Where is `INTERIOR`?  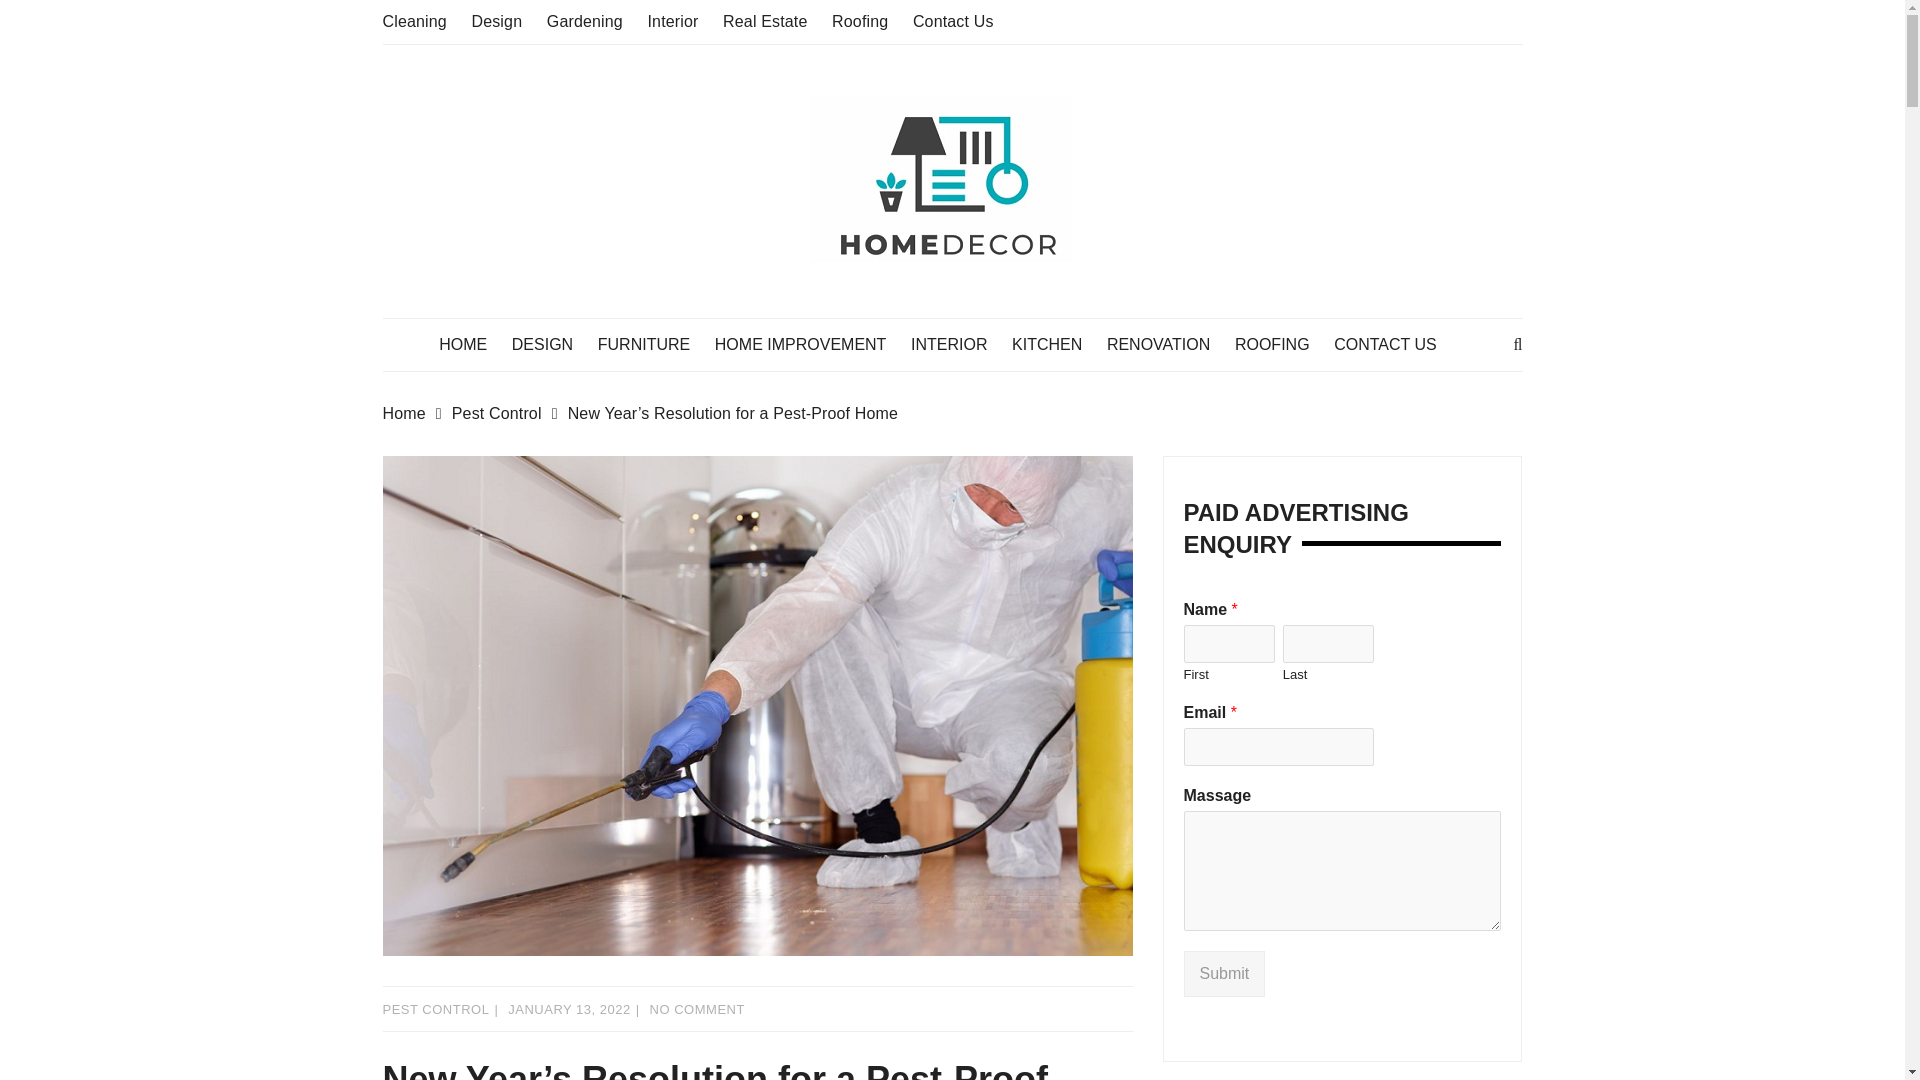 INTERIOR is located at coordinates (958, 344).